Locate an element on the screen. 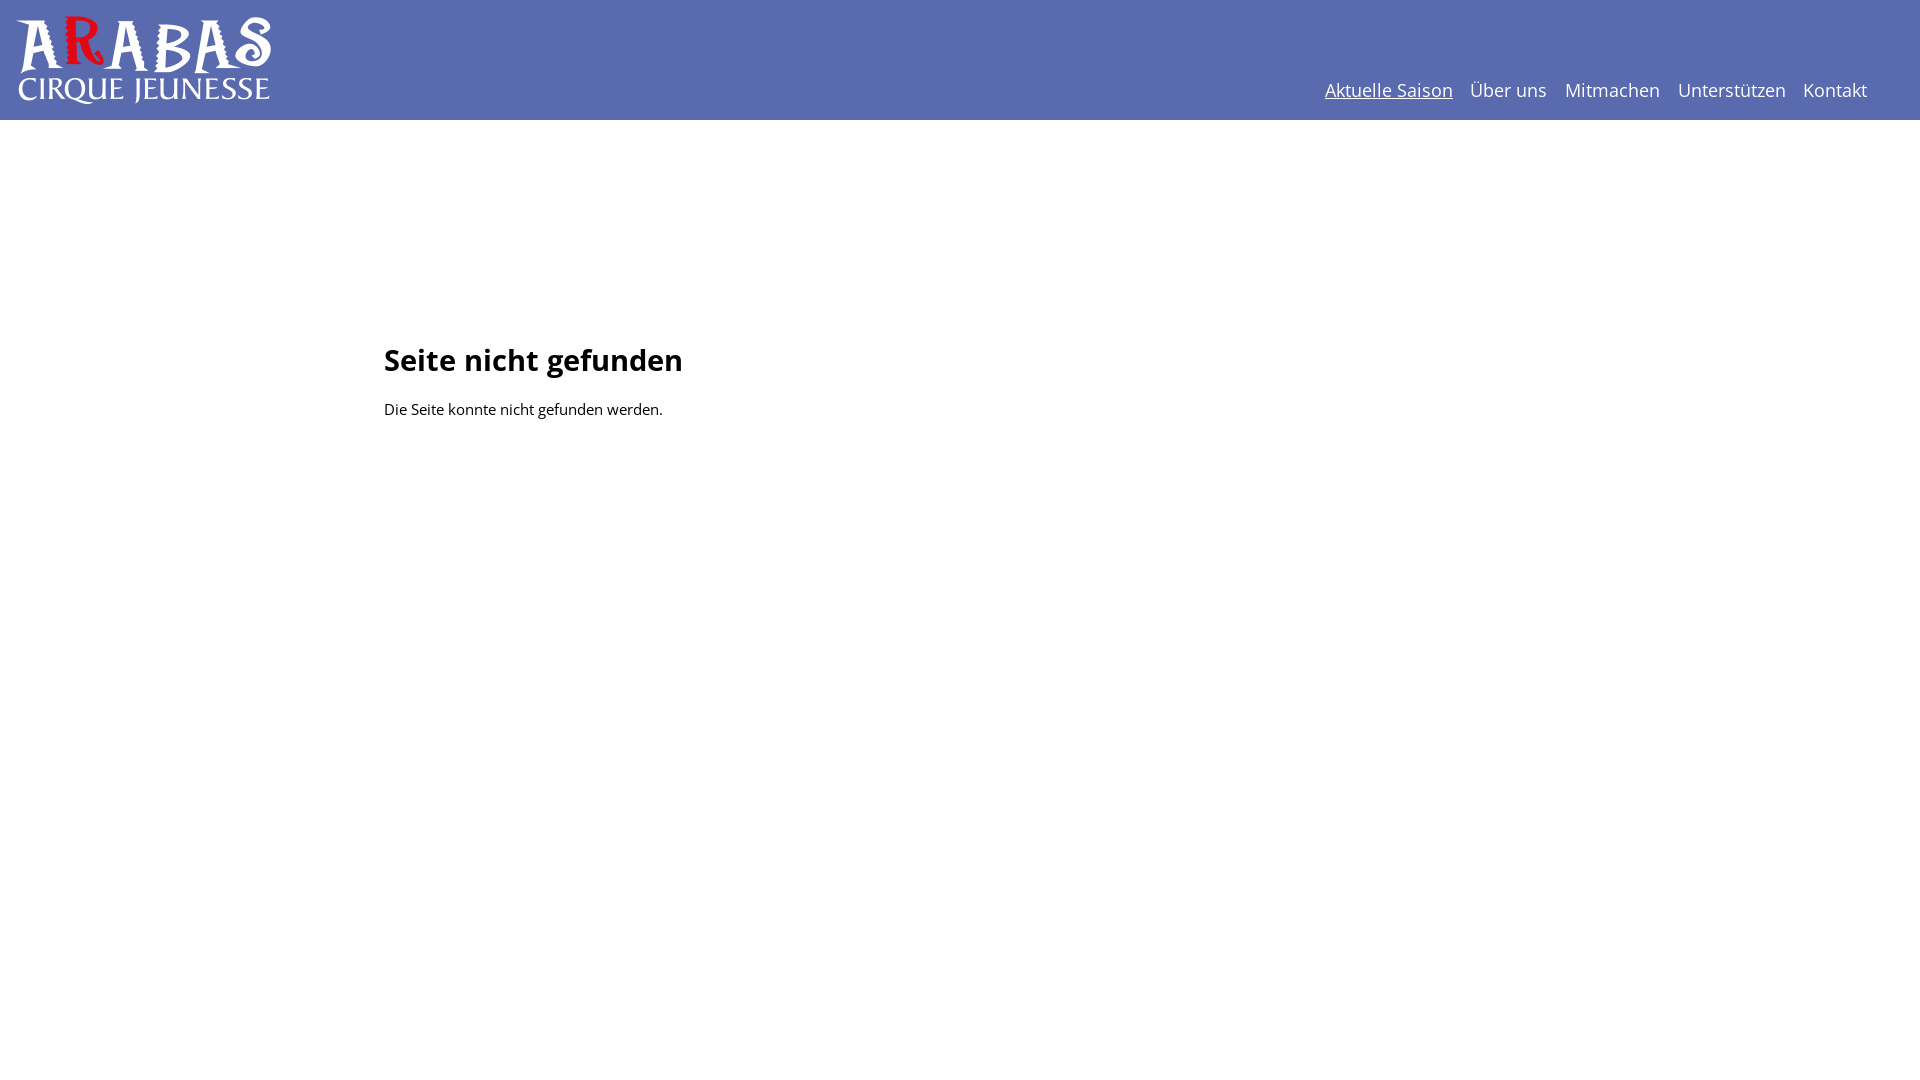  Aktuelle Saison is located at coordinates (1389, 90).